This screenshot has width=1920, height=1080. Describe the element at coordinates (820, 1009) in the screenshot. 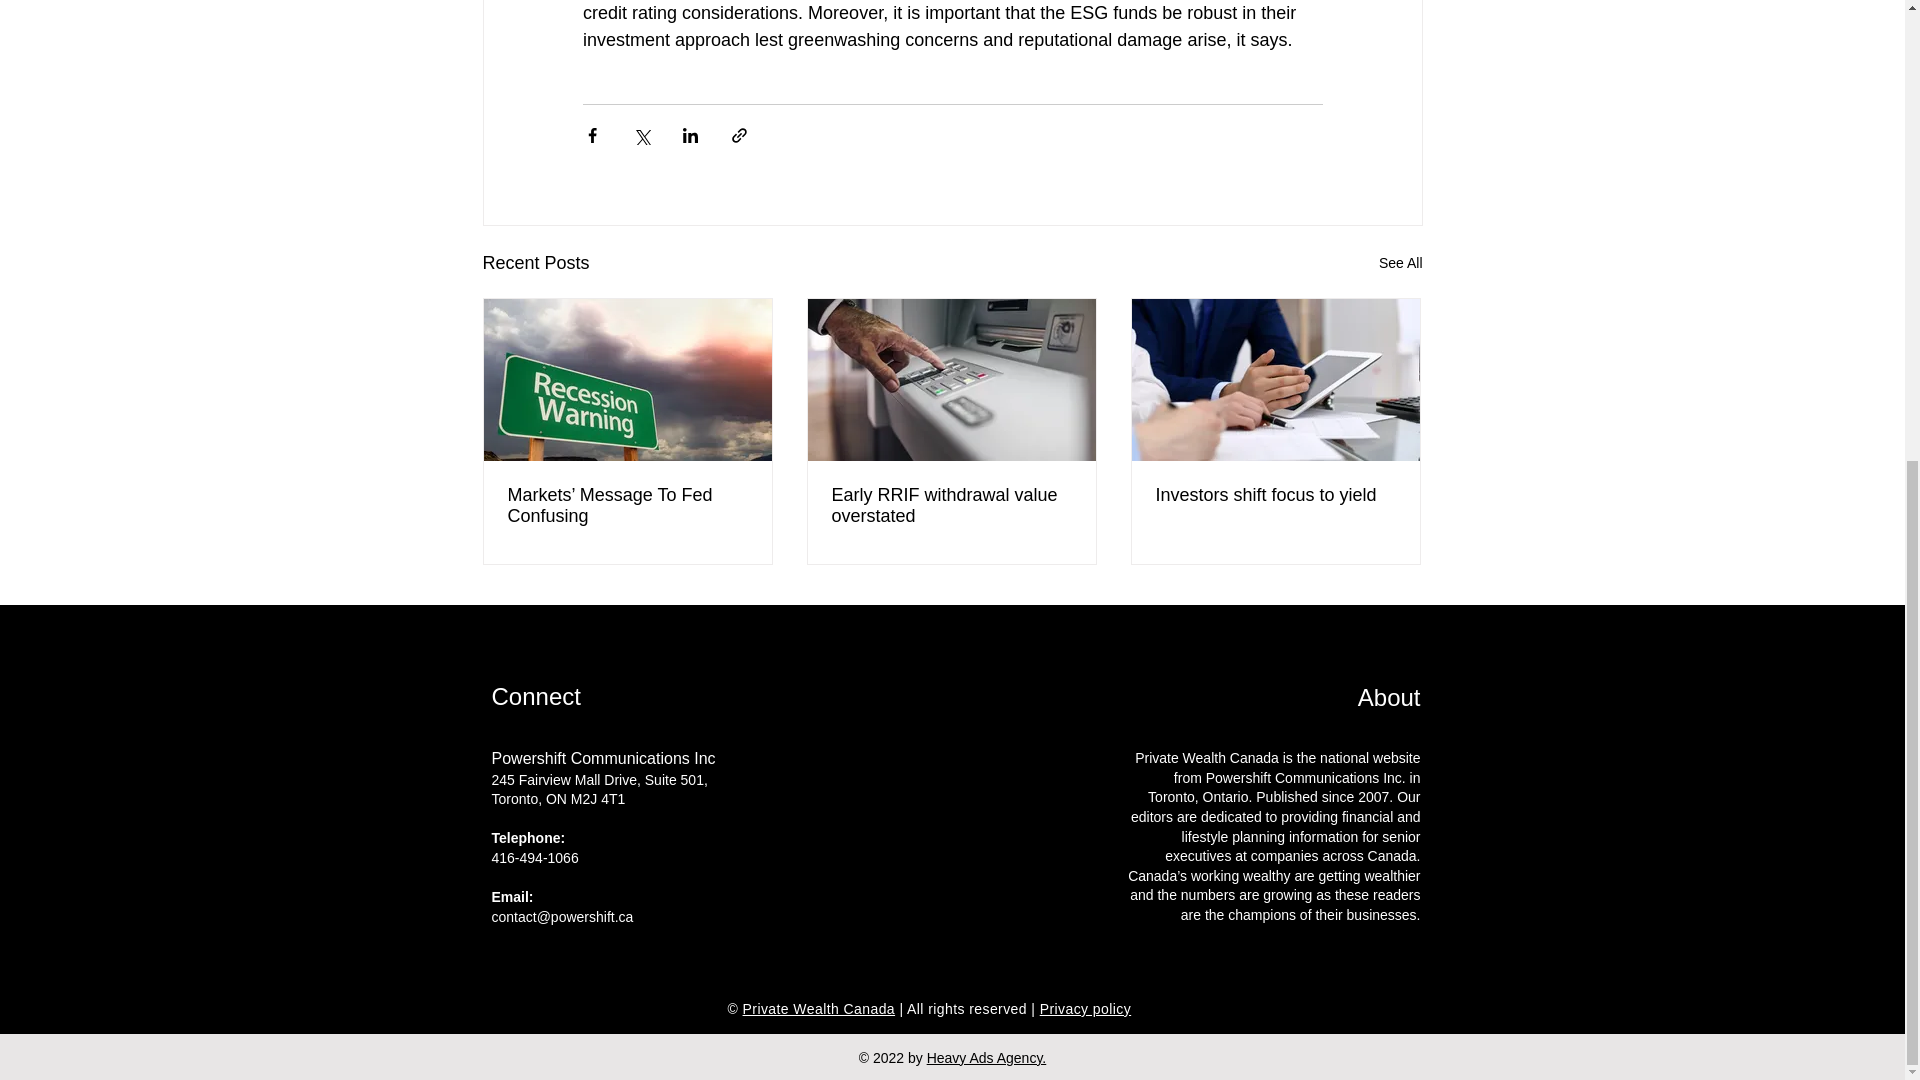

I see `Private Wealth Canada` at that location.